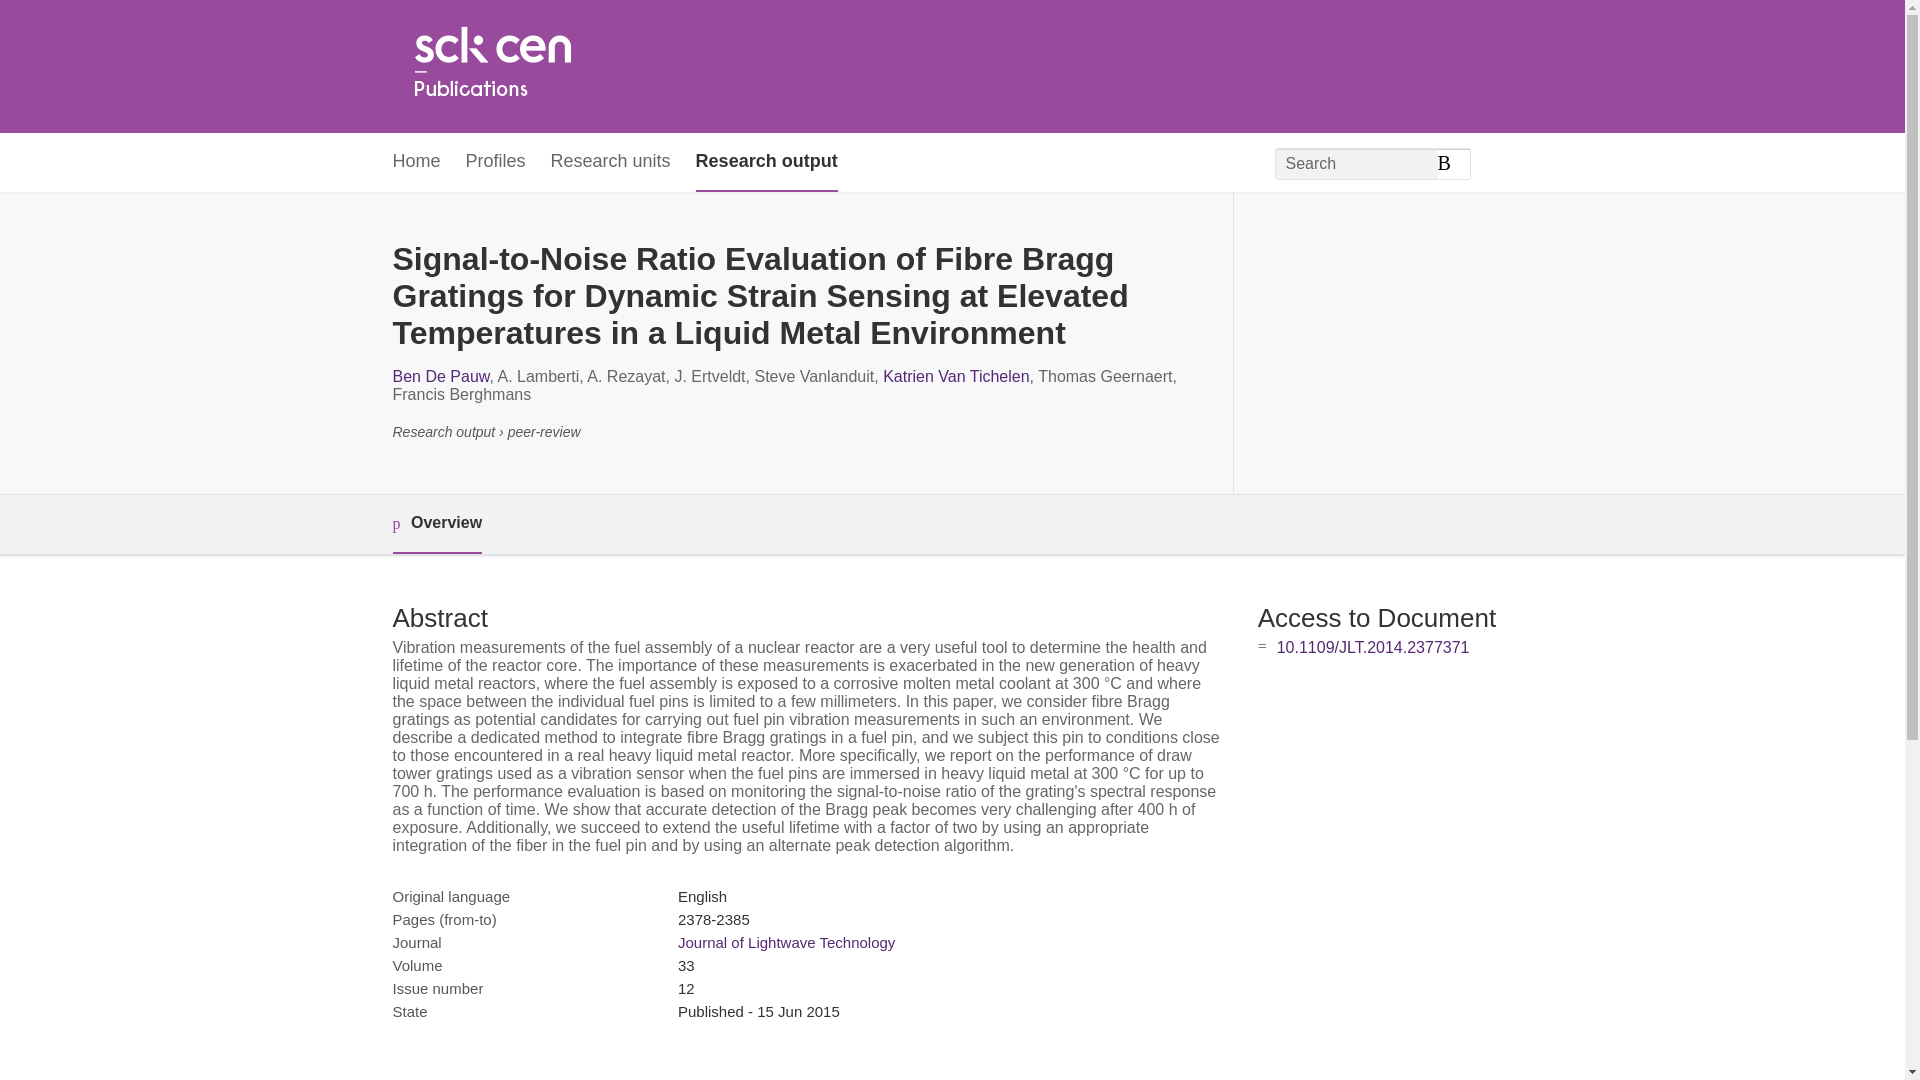  I want to click on Profiles, so click(496, 162).